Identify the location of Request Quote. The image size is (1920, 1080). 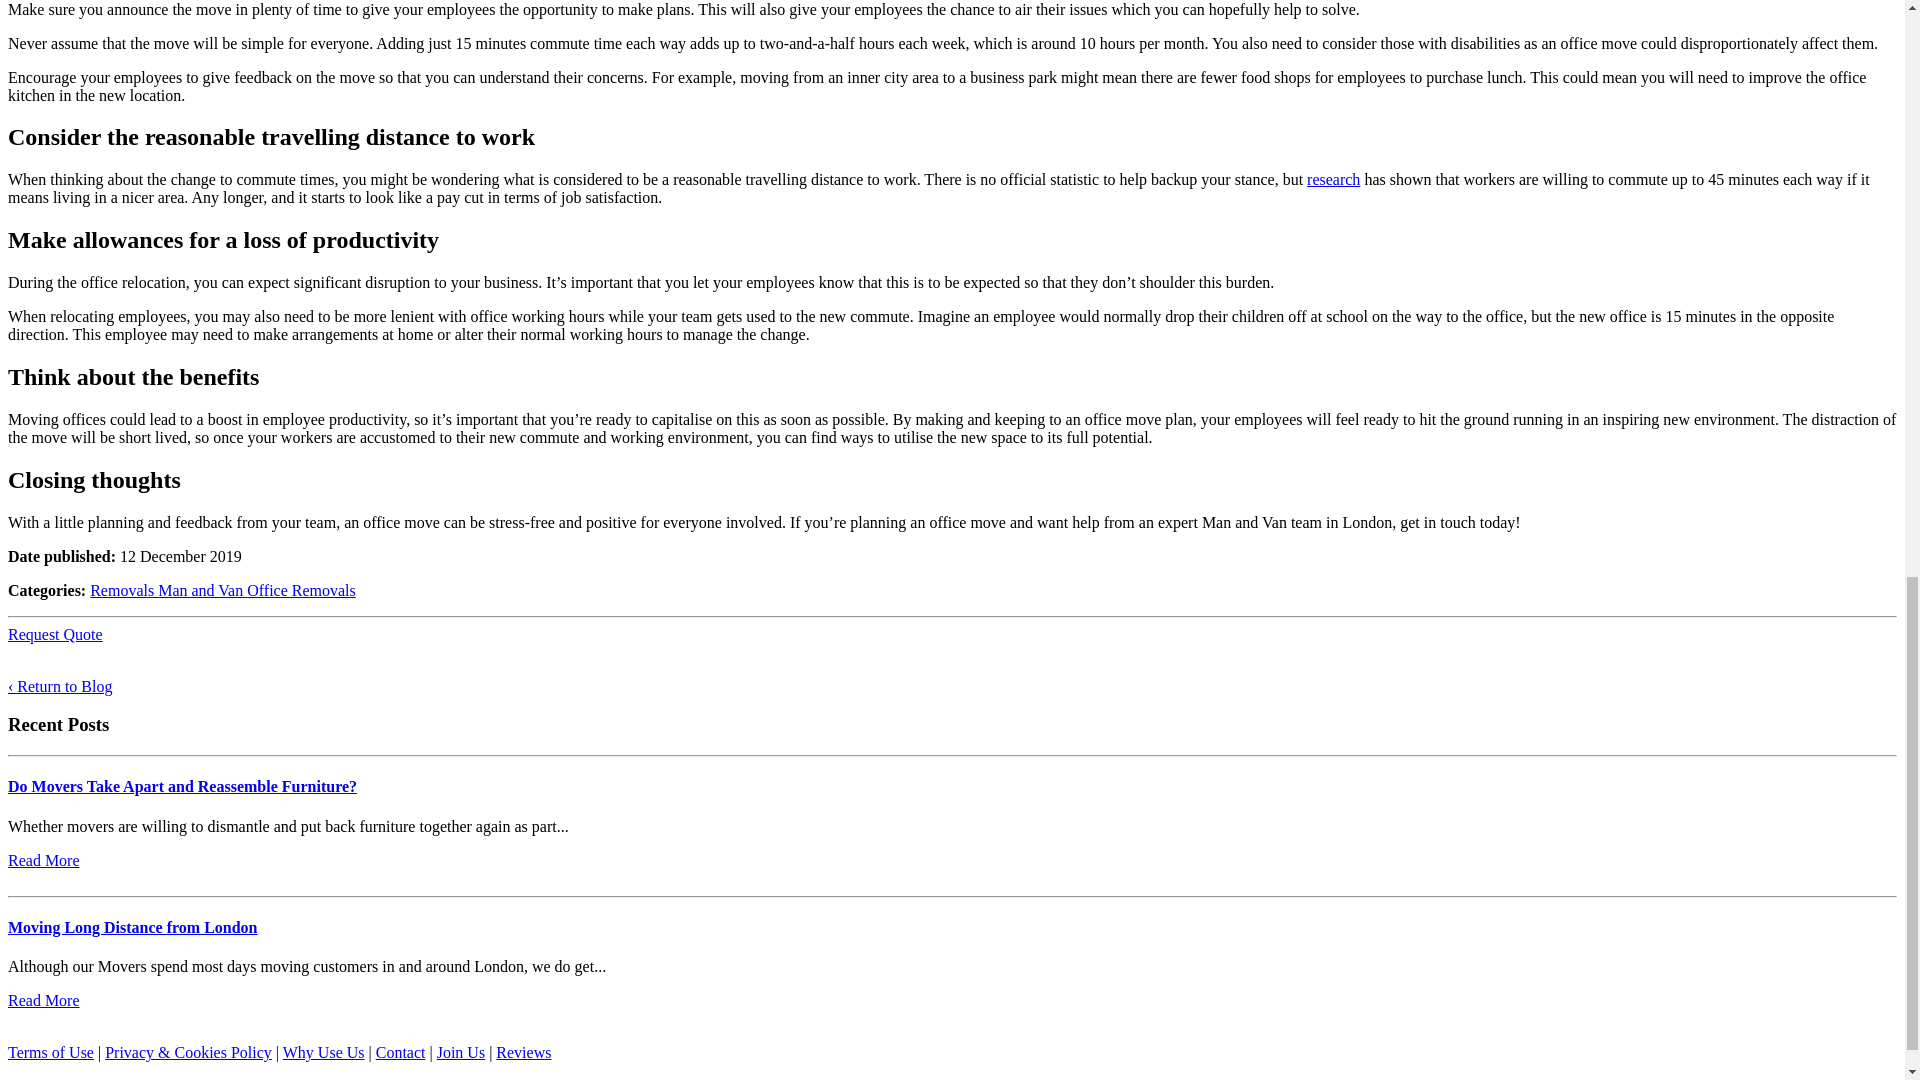
(55, 634).